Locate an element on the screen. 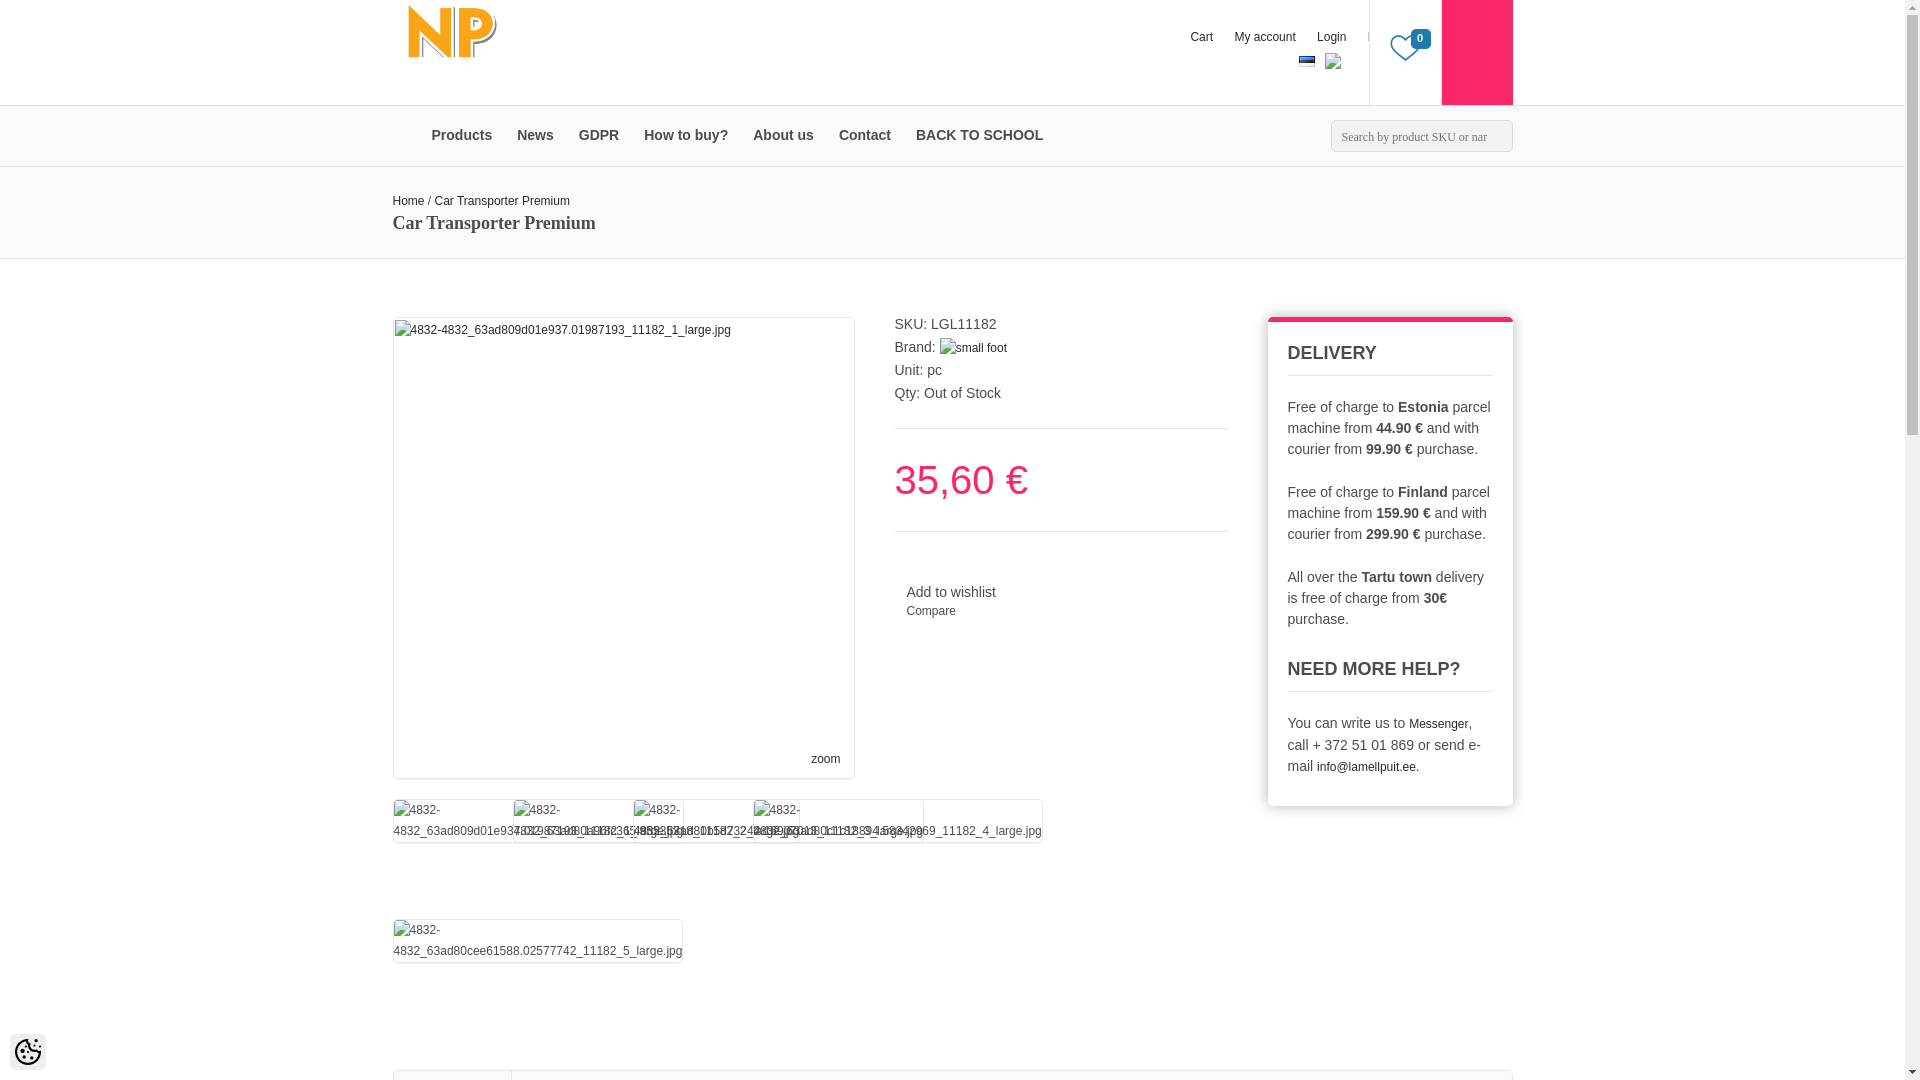 This screenshot has height=1080, width=1920. Home is located at coordinates (408, 201).